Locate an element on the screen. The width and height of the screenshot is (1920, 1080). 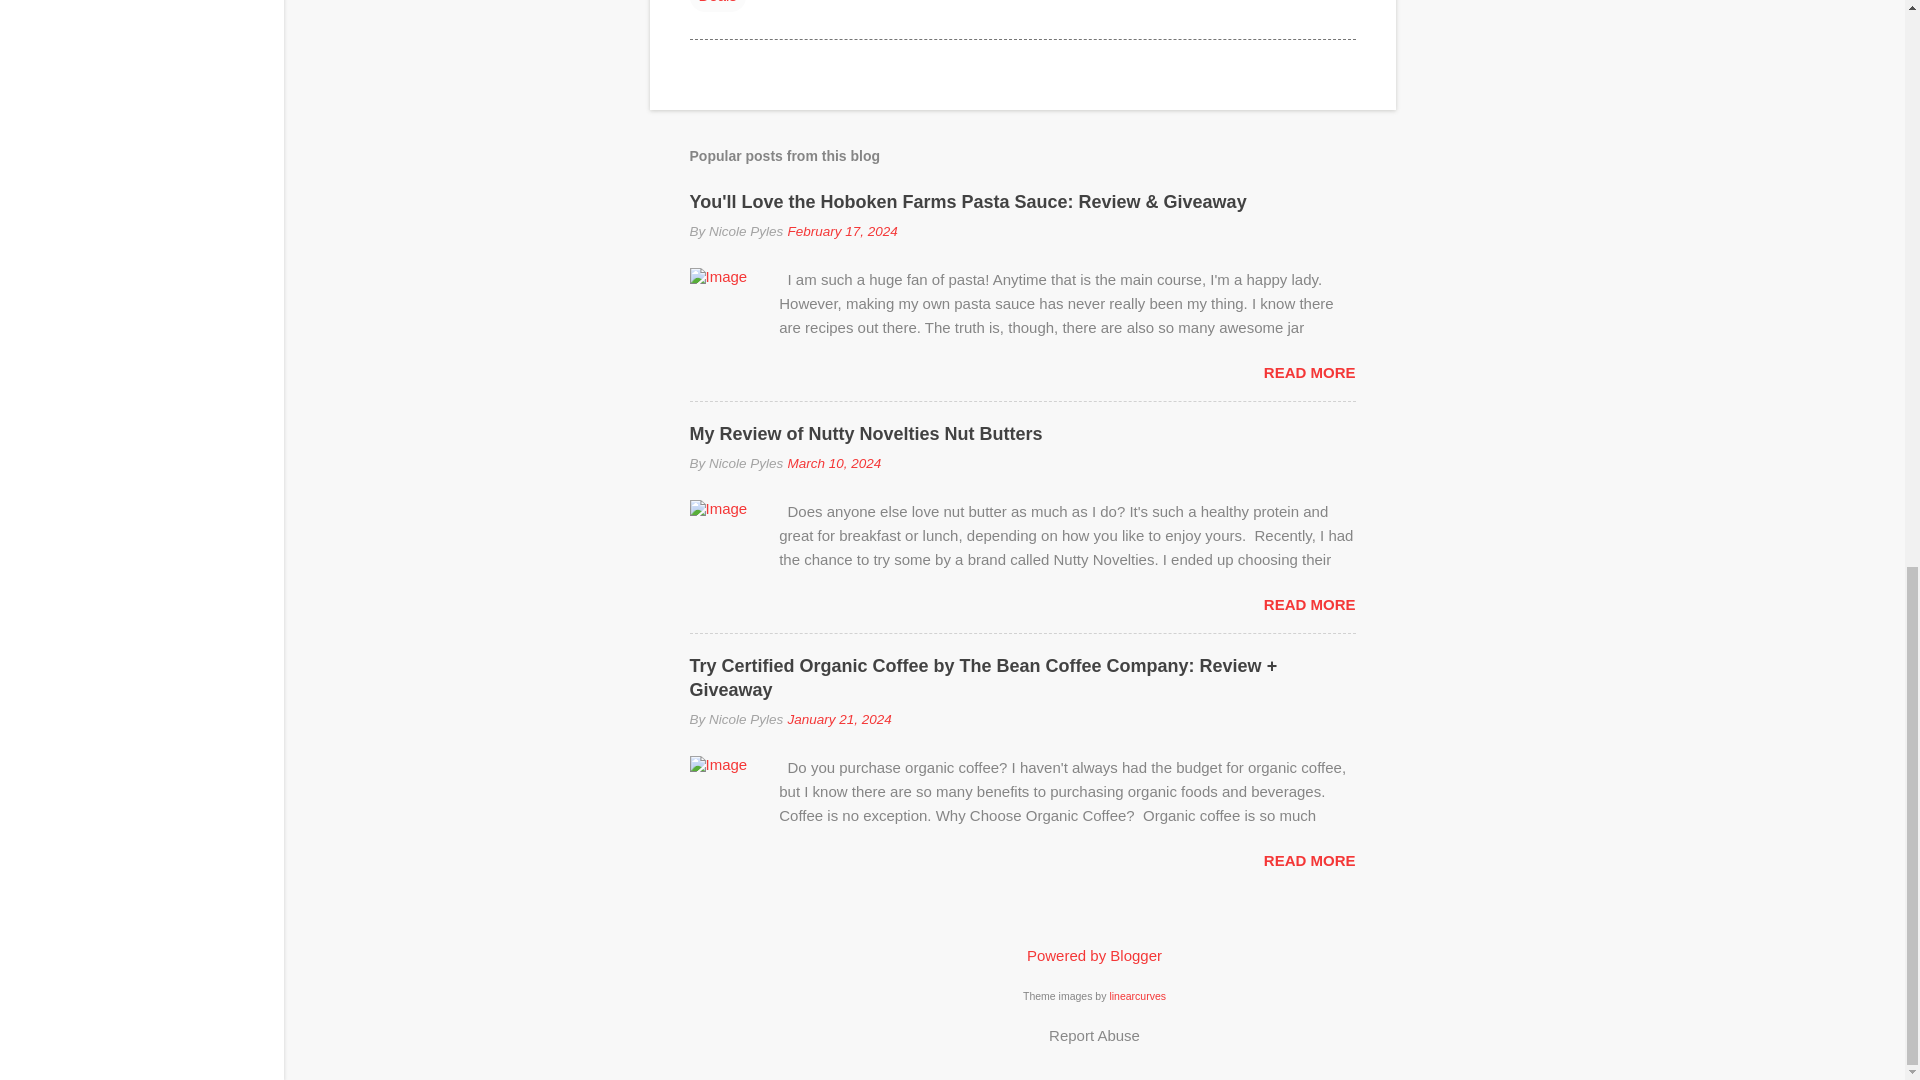
READ MORE is located at coordinates (1309, 372).